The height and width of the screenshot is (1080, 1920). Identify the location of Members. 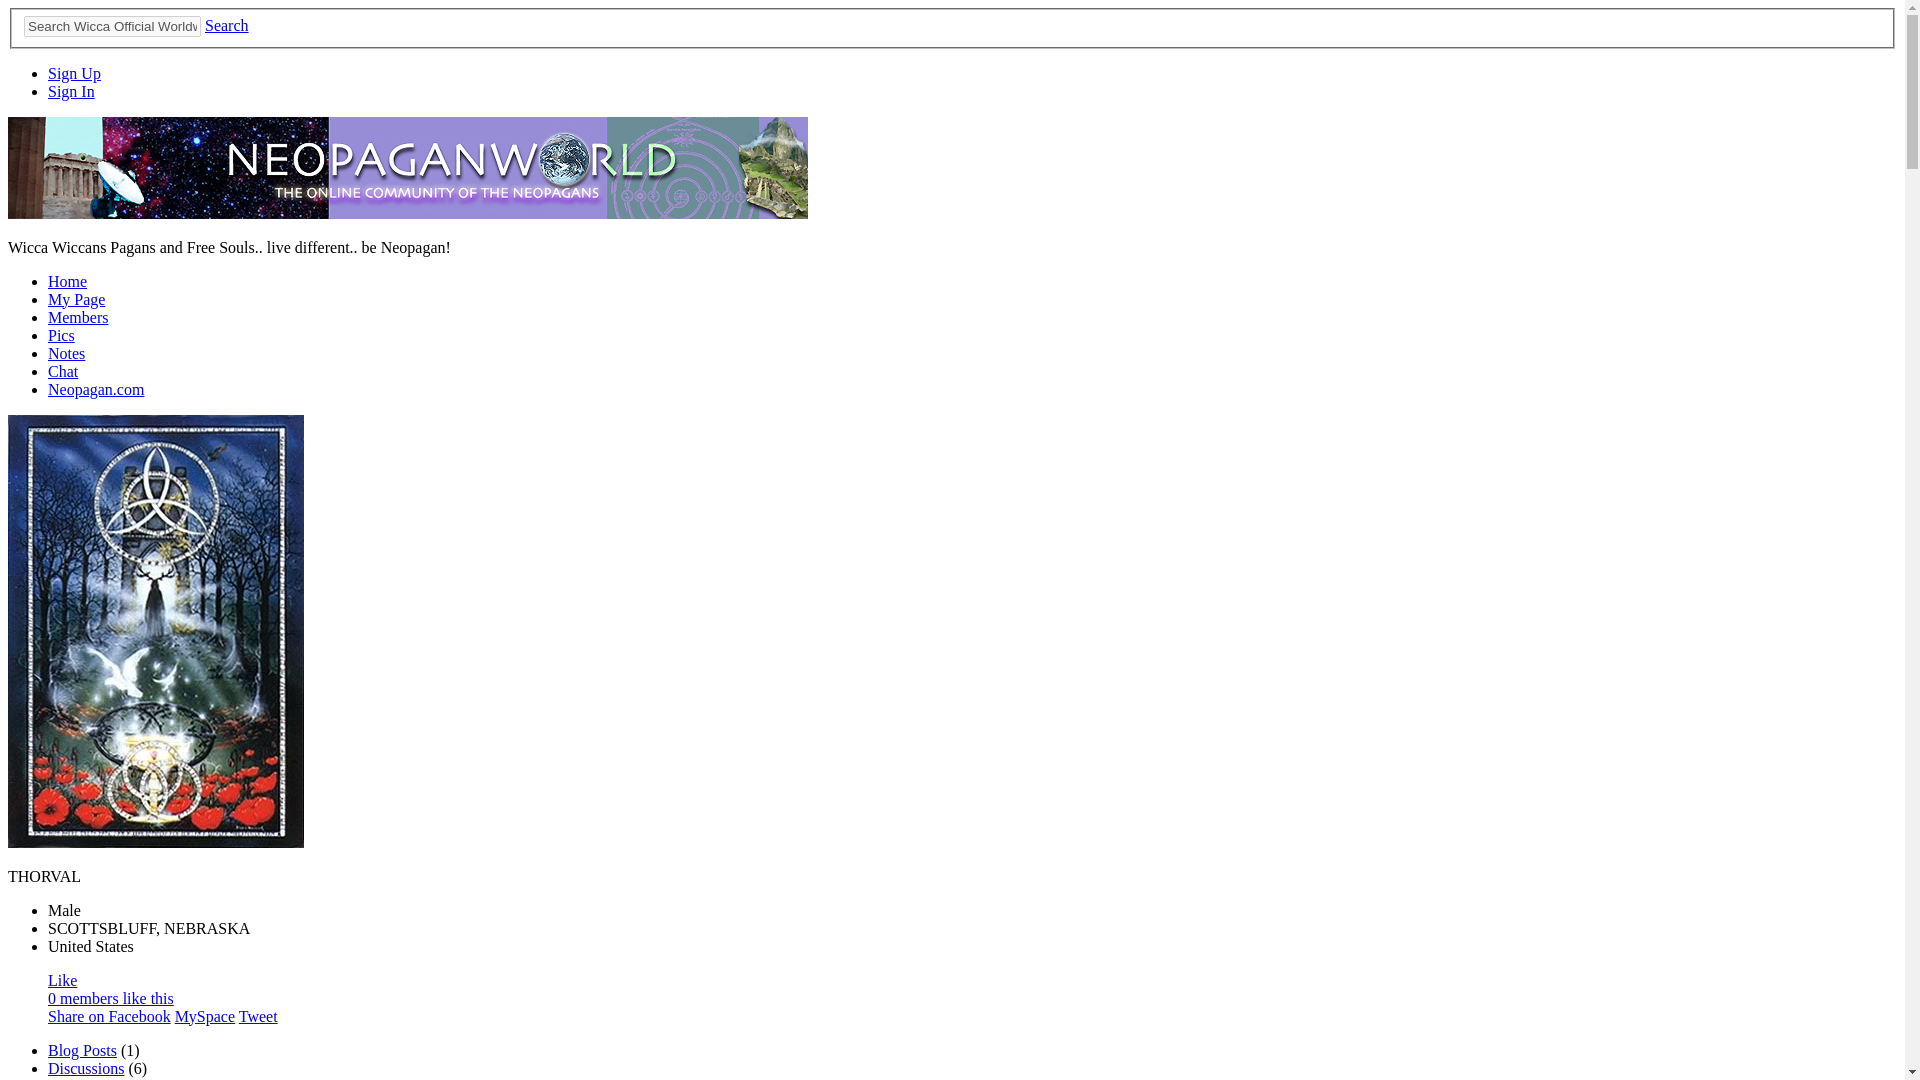
(78, 317).